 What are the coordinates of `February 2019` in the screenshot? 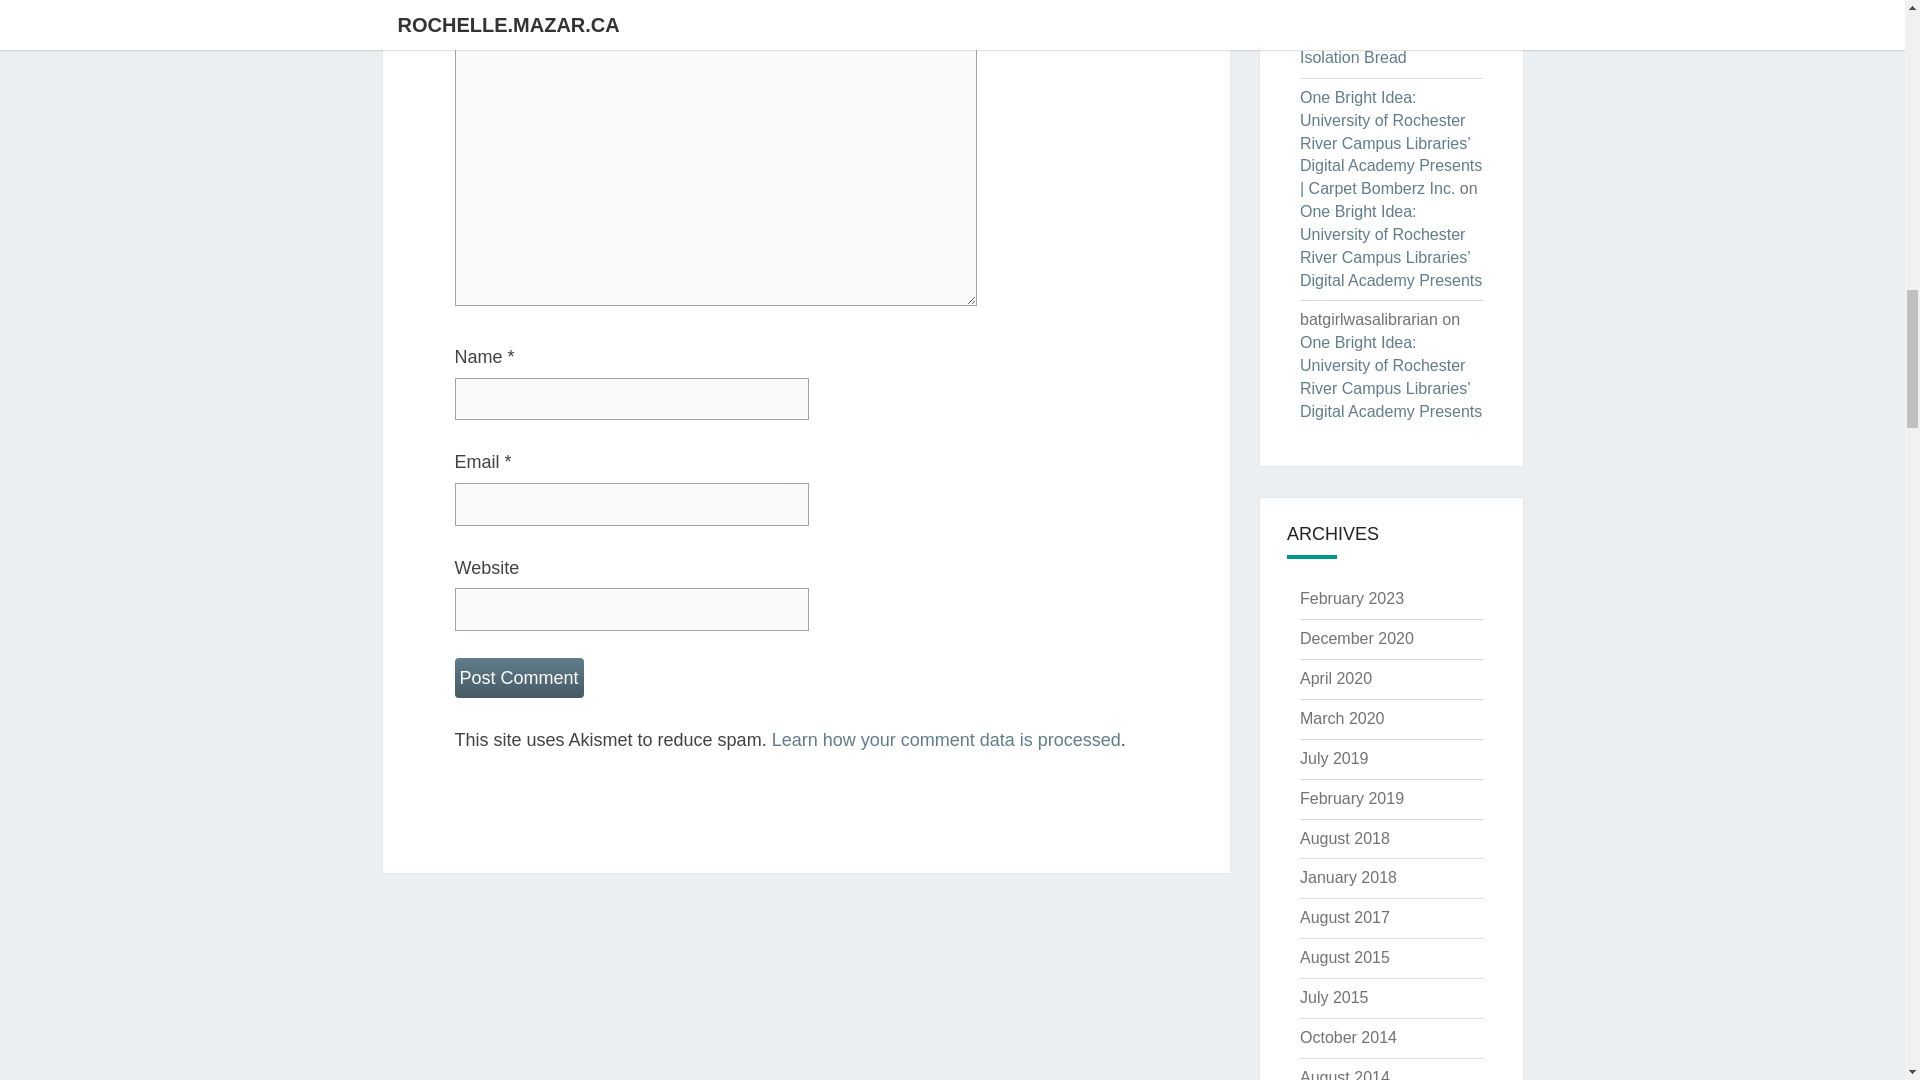 It's located at (1351, 798).